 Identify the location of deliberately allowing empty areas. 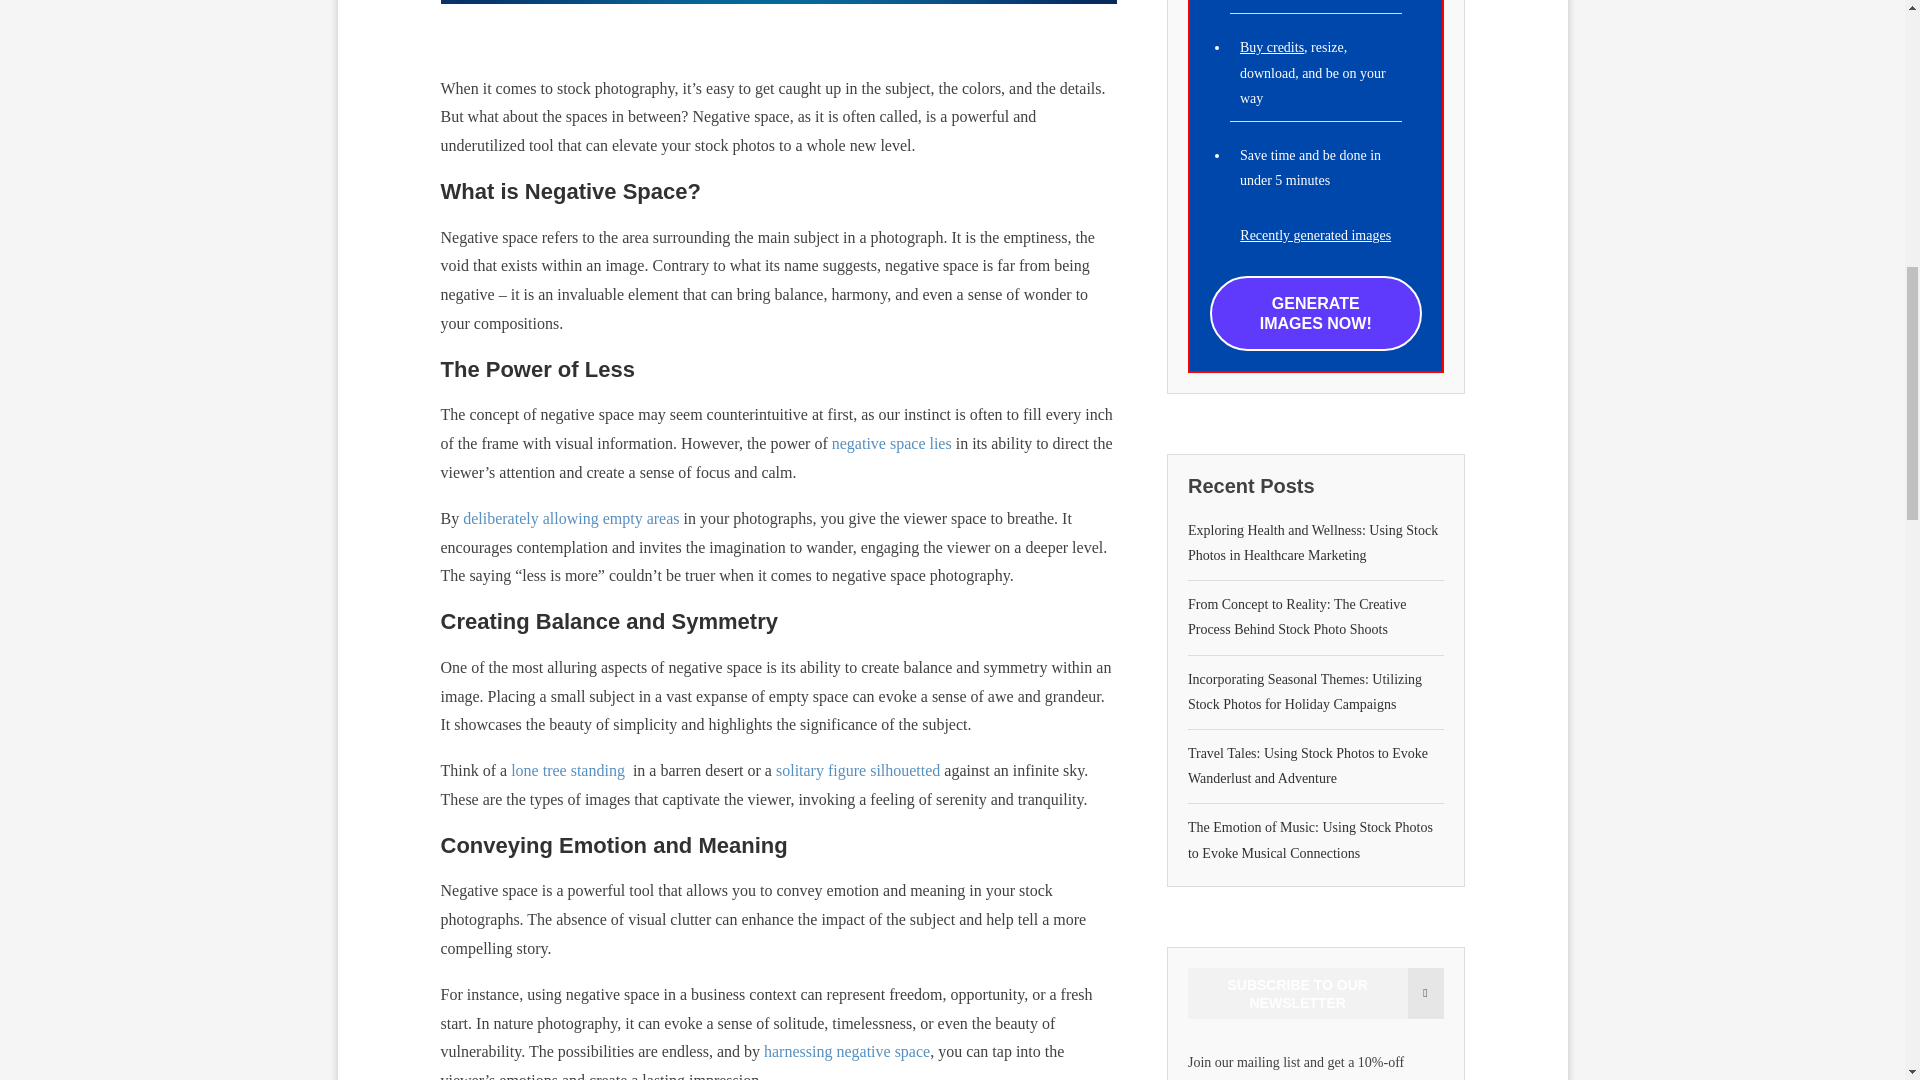
(570, 518).